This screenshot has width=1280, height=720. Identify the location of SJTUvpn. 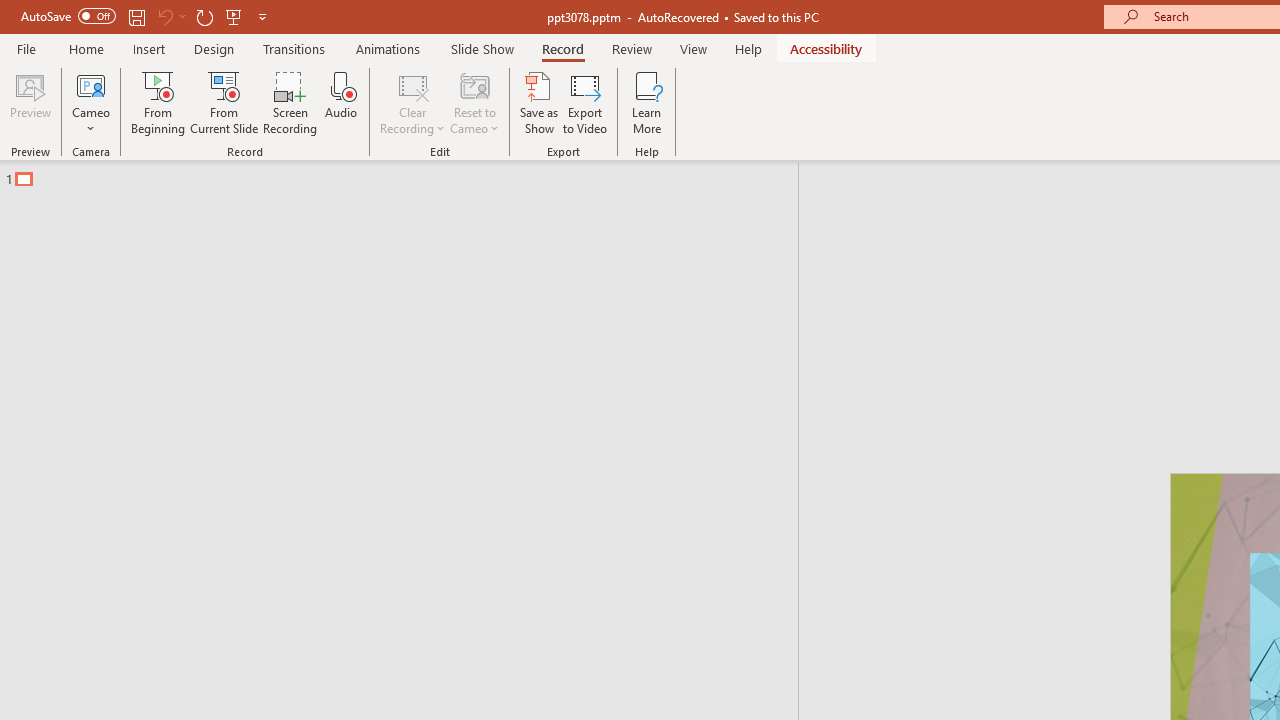
(172, 446).